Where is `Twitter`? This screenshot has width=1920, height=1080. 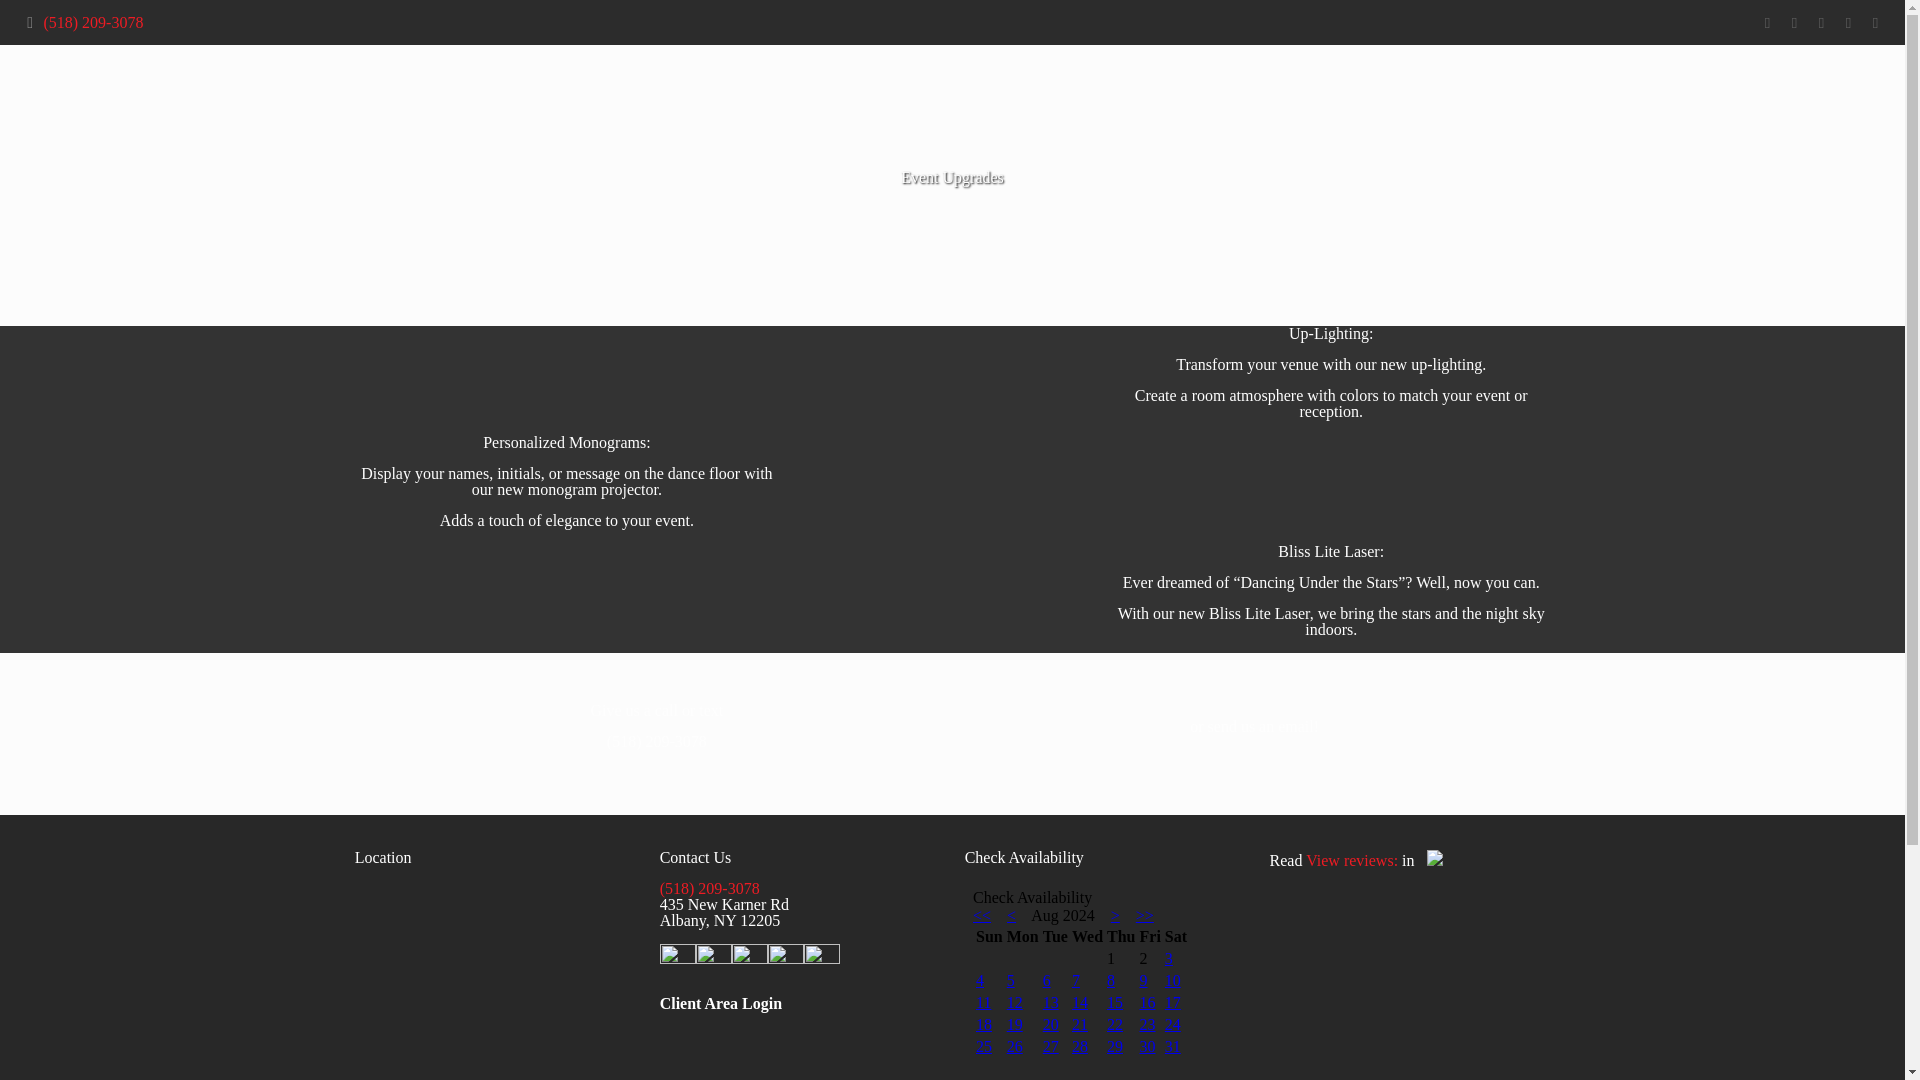 Twitter is located at coordinates (1794, 23).